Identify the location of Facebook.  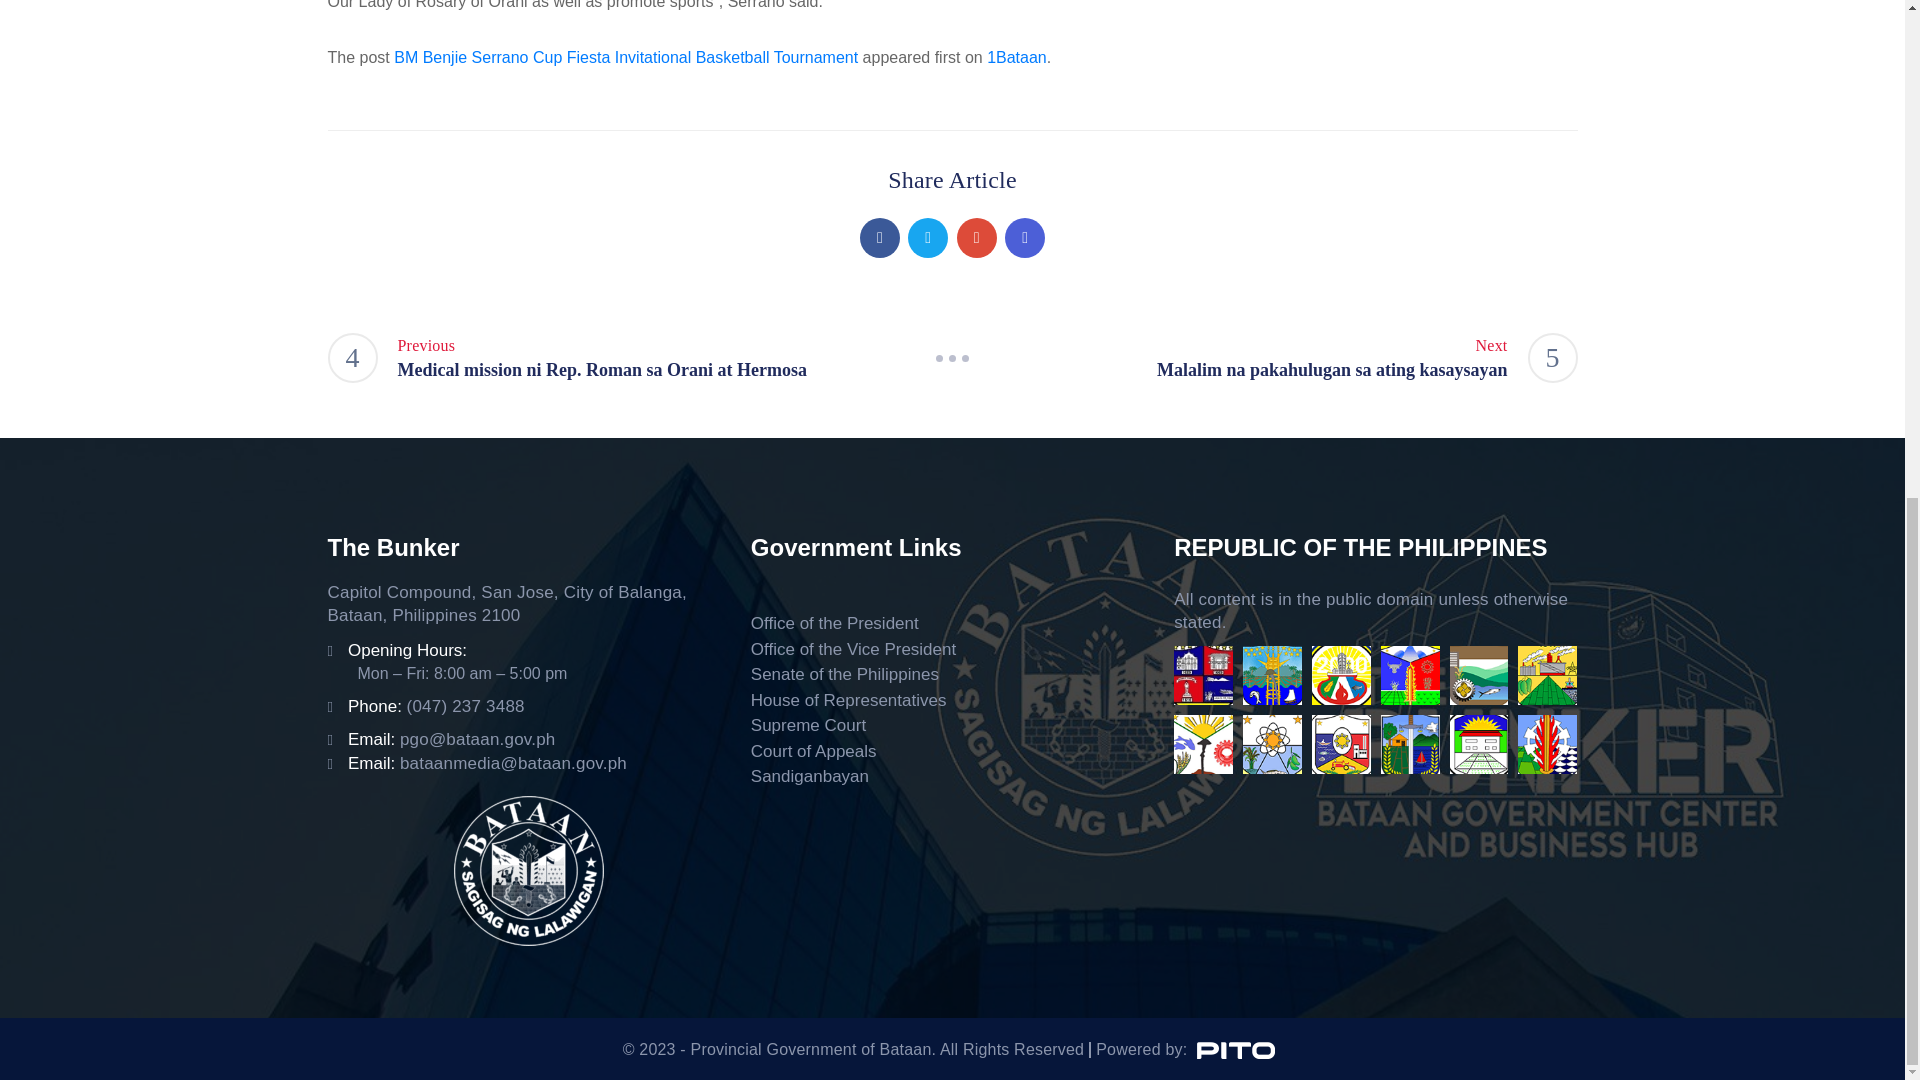
(880, 238).